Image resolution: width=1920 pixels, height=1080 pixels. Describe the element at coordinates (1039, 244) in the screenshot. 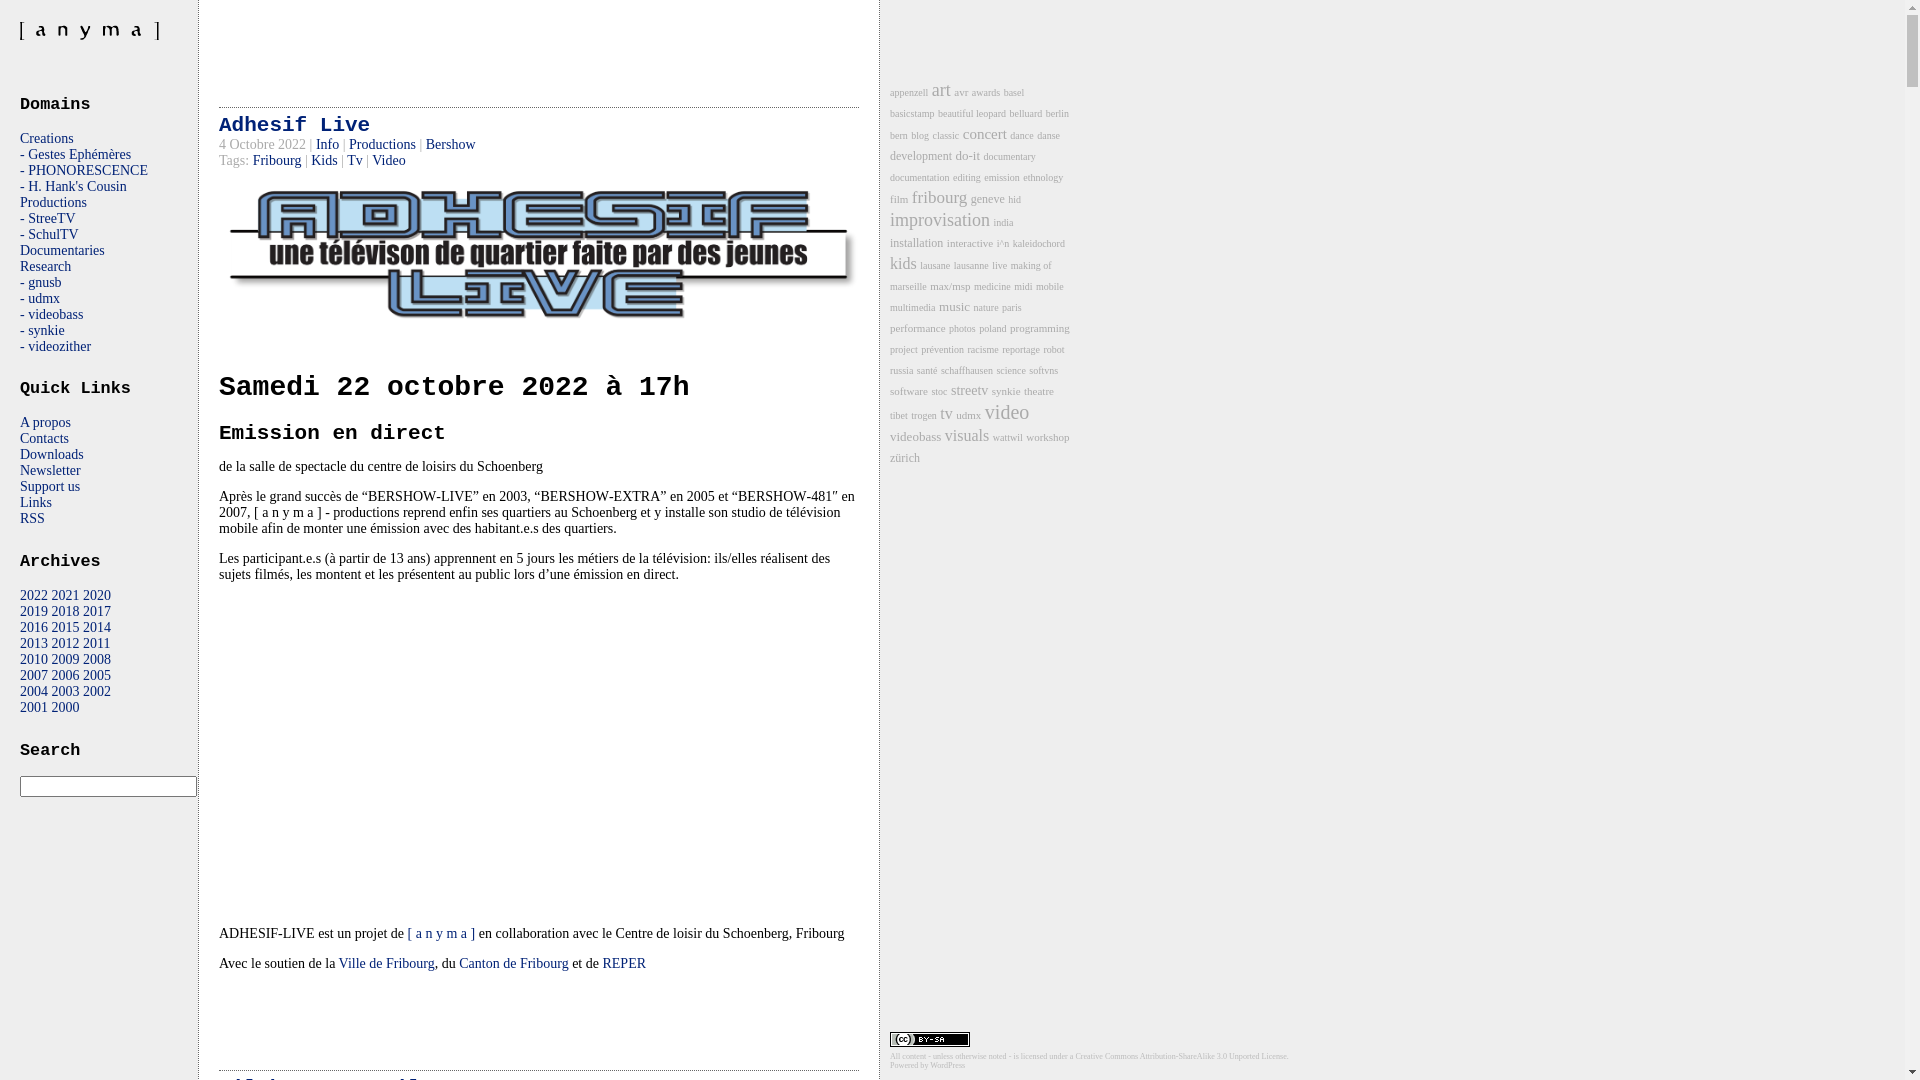

I see `kaleidochord` at that location.